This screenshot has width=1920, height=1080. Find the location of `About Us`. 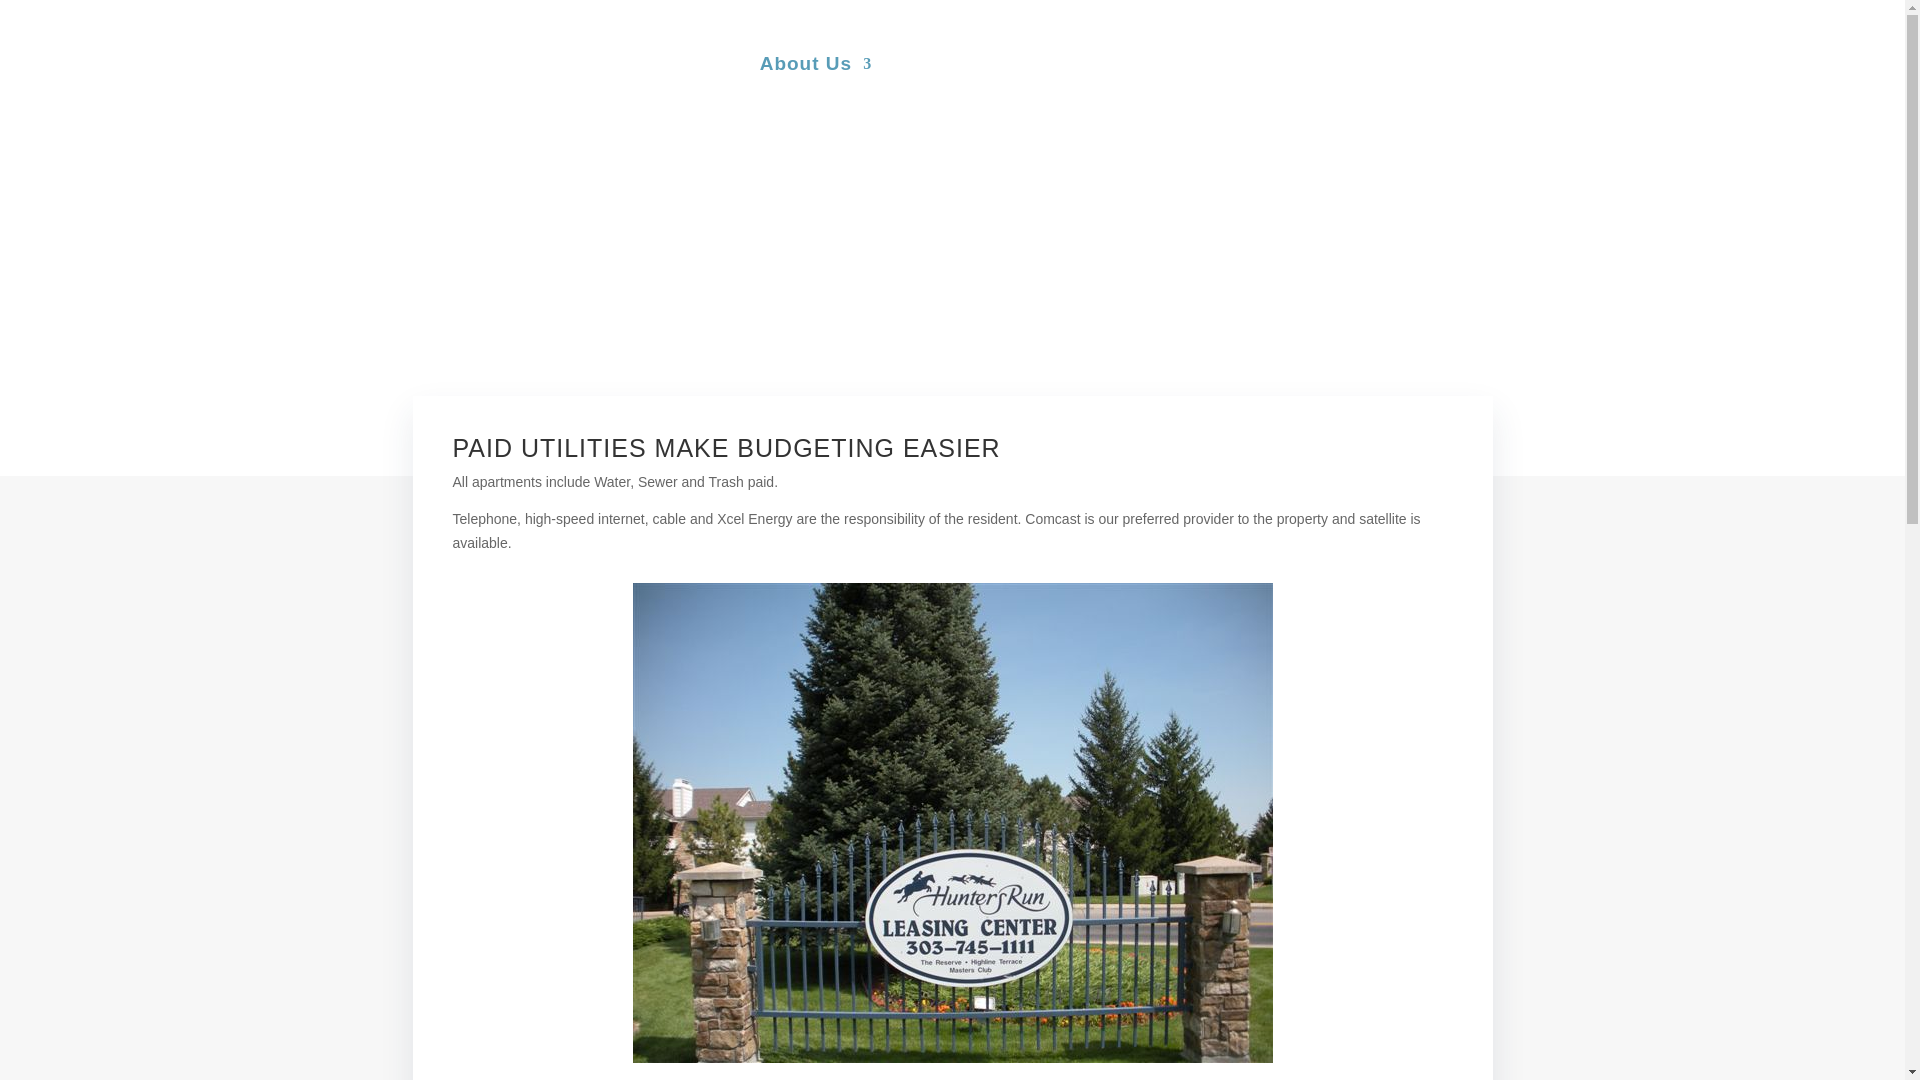

About Us is located at coordinates (816, 92).